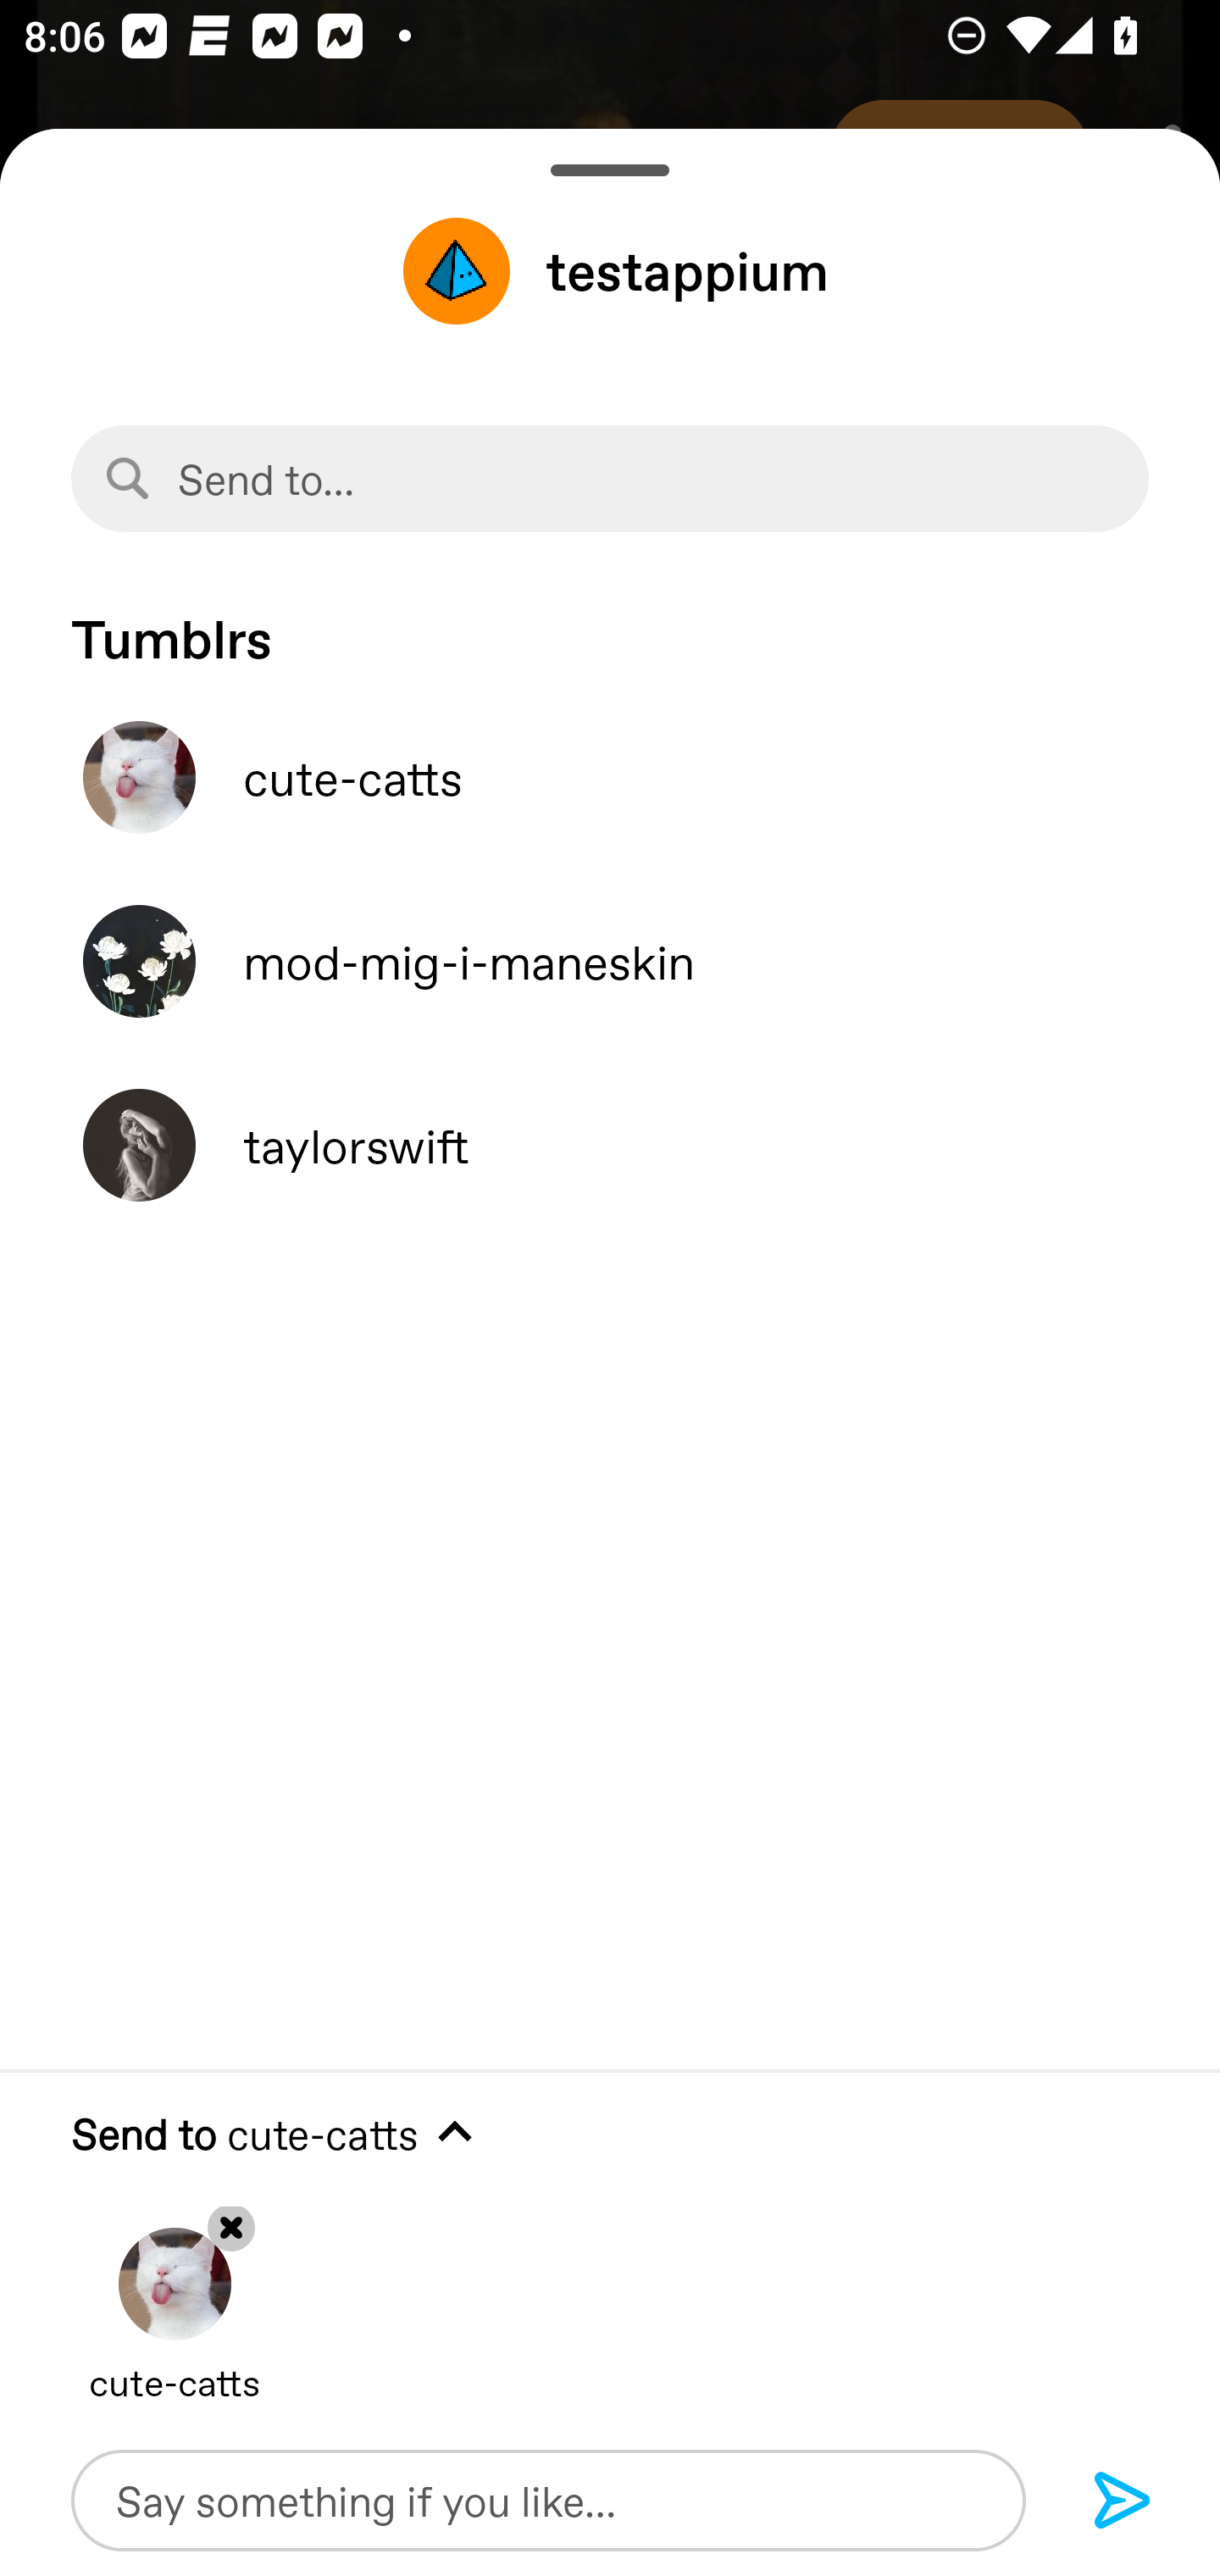  What do you see at coordinates (548, 2500) in the screenshot?
I see `Say something if you like…` at bounding box center [548, 2500].